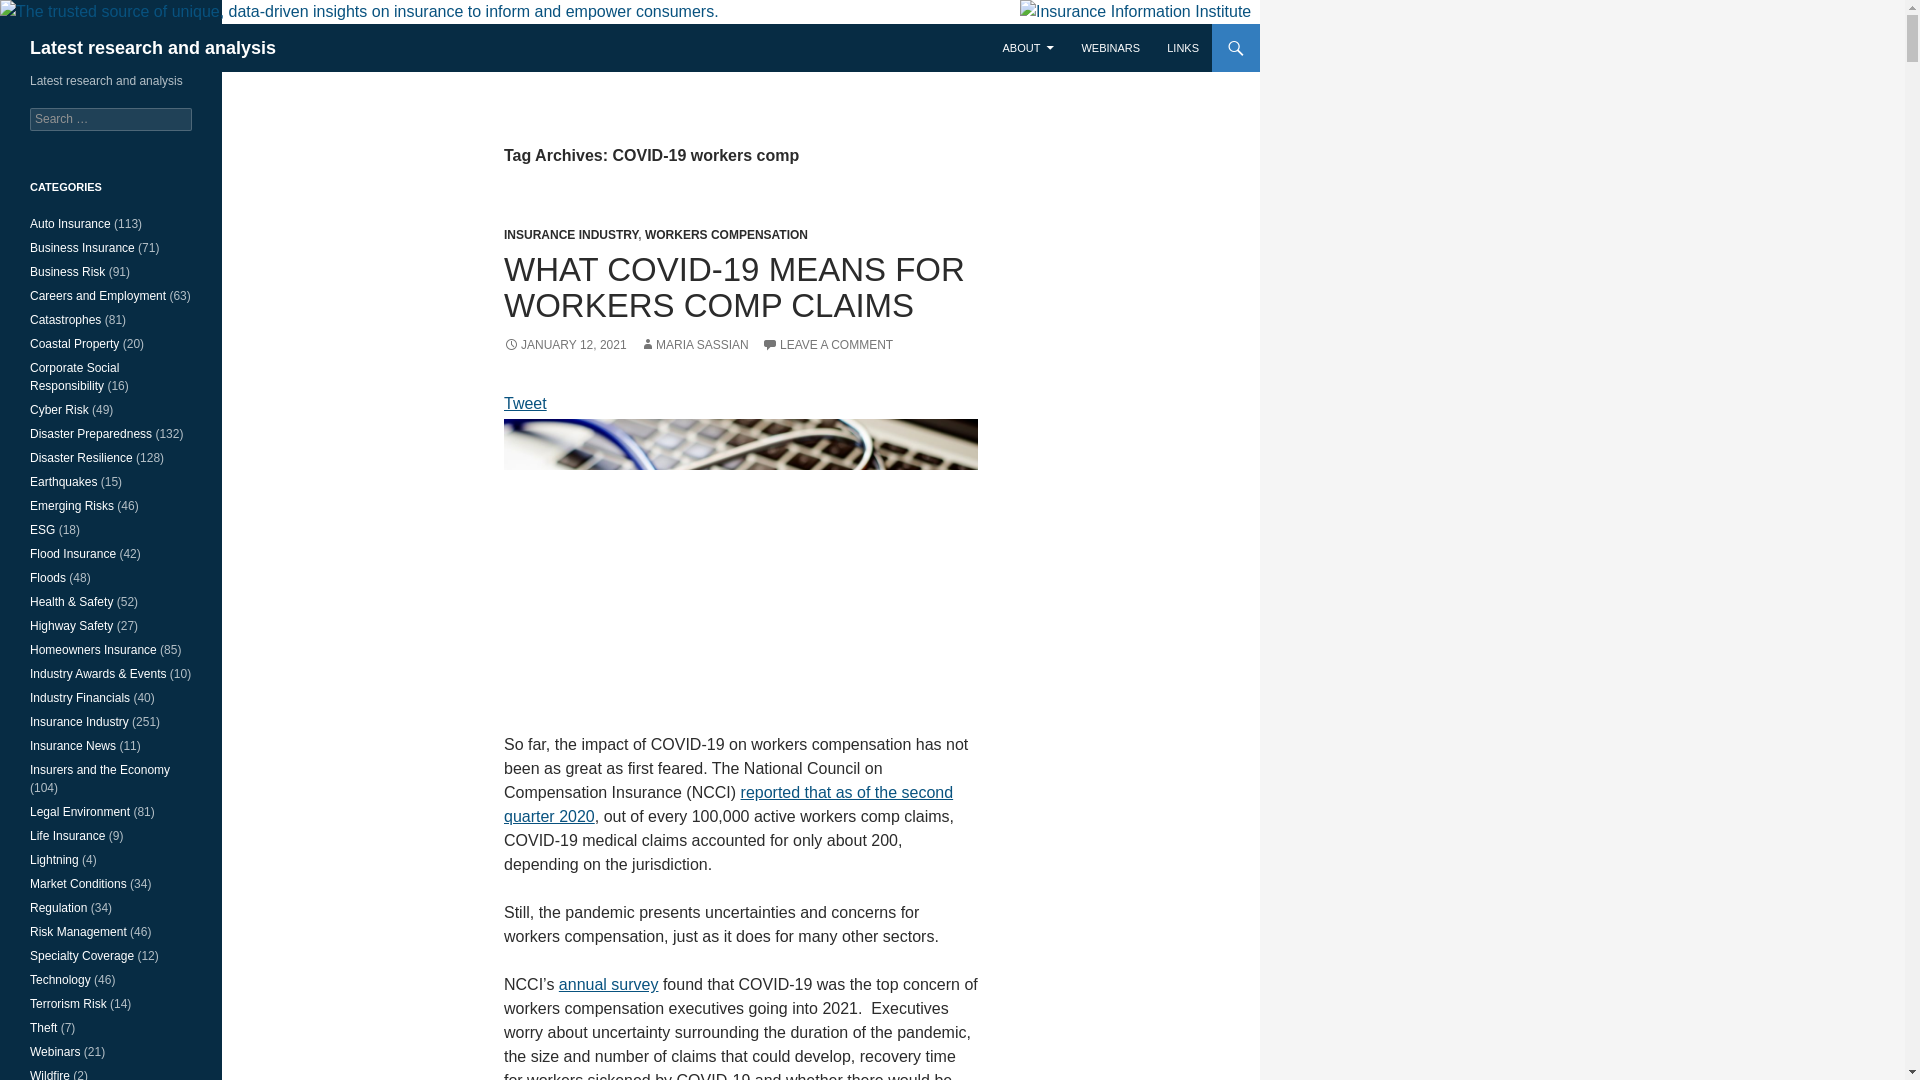 The width and height of the screenshot is (1920, 1080). What do you see at coordinates (608, 984) in the screenshot?
I see `annual survey` at bounding box center [608, 984].